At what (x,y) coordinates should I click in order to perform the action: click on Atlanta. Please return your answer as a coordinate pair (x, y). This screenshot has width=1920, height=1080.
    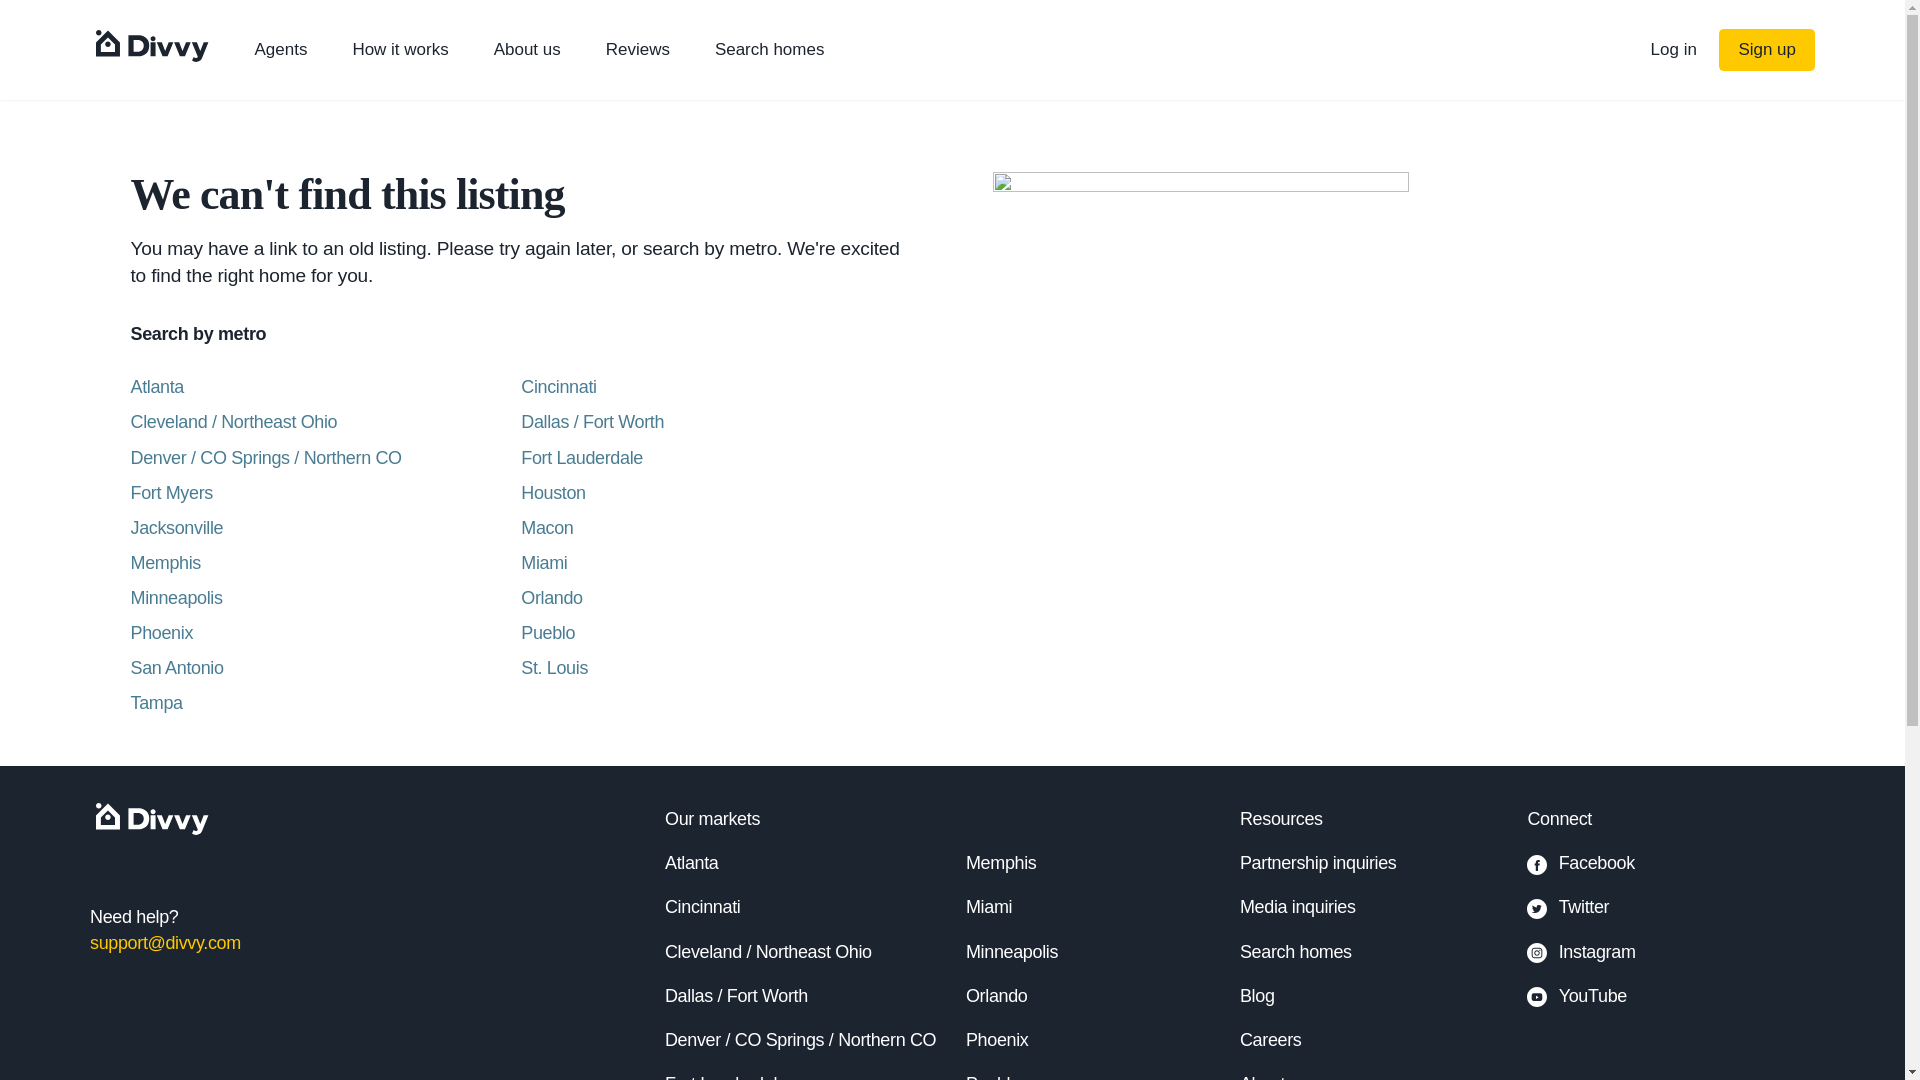
    Looking at the image, I should click on (691, 862).